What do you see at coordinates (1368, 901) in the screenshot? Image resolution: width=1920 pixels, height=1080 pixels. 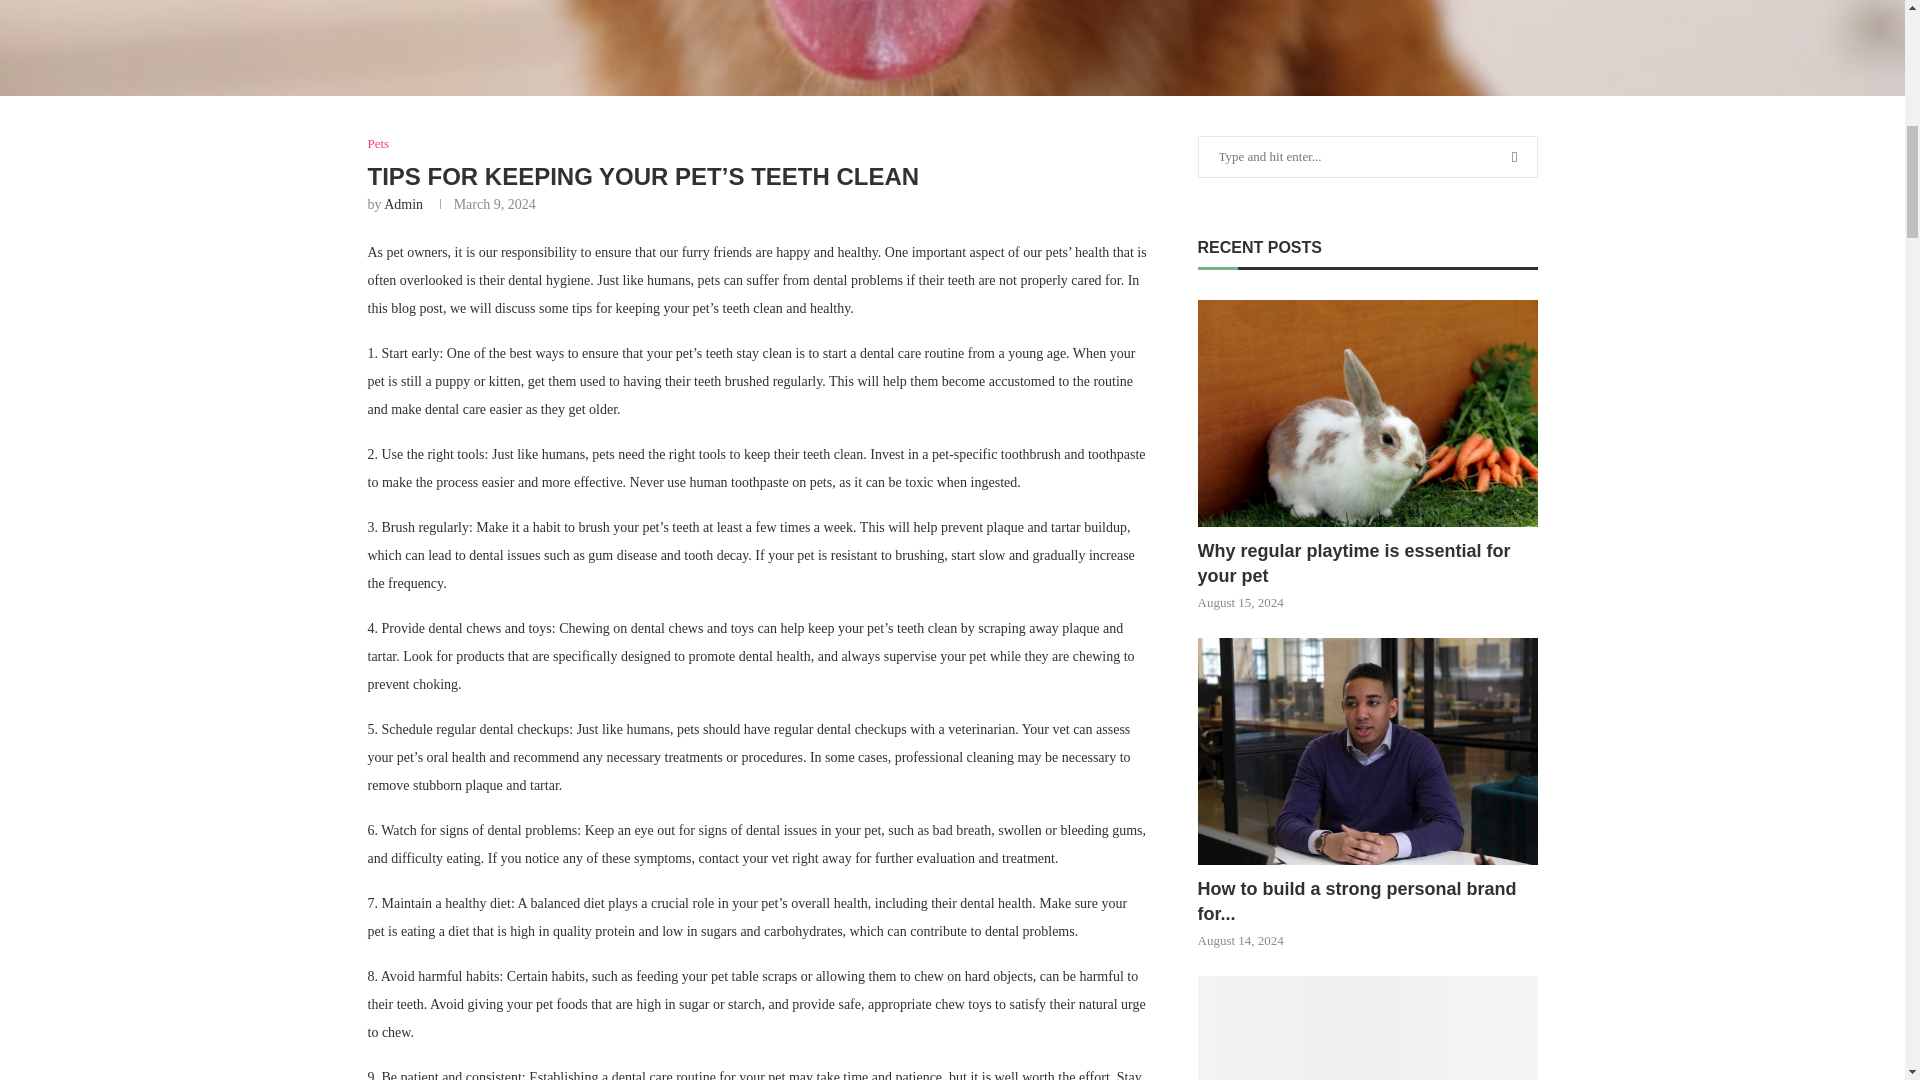 I see `How to build a strong personal brand for your career` at bounding box center [1368, 901].